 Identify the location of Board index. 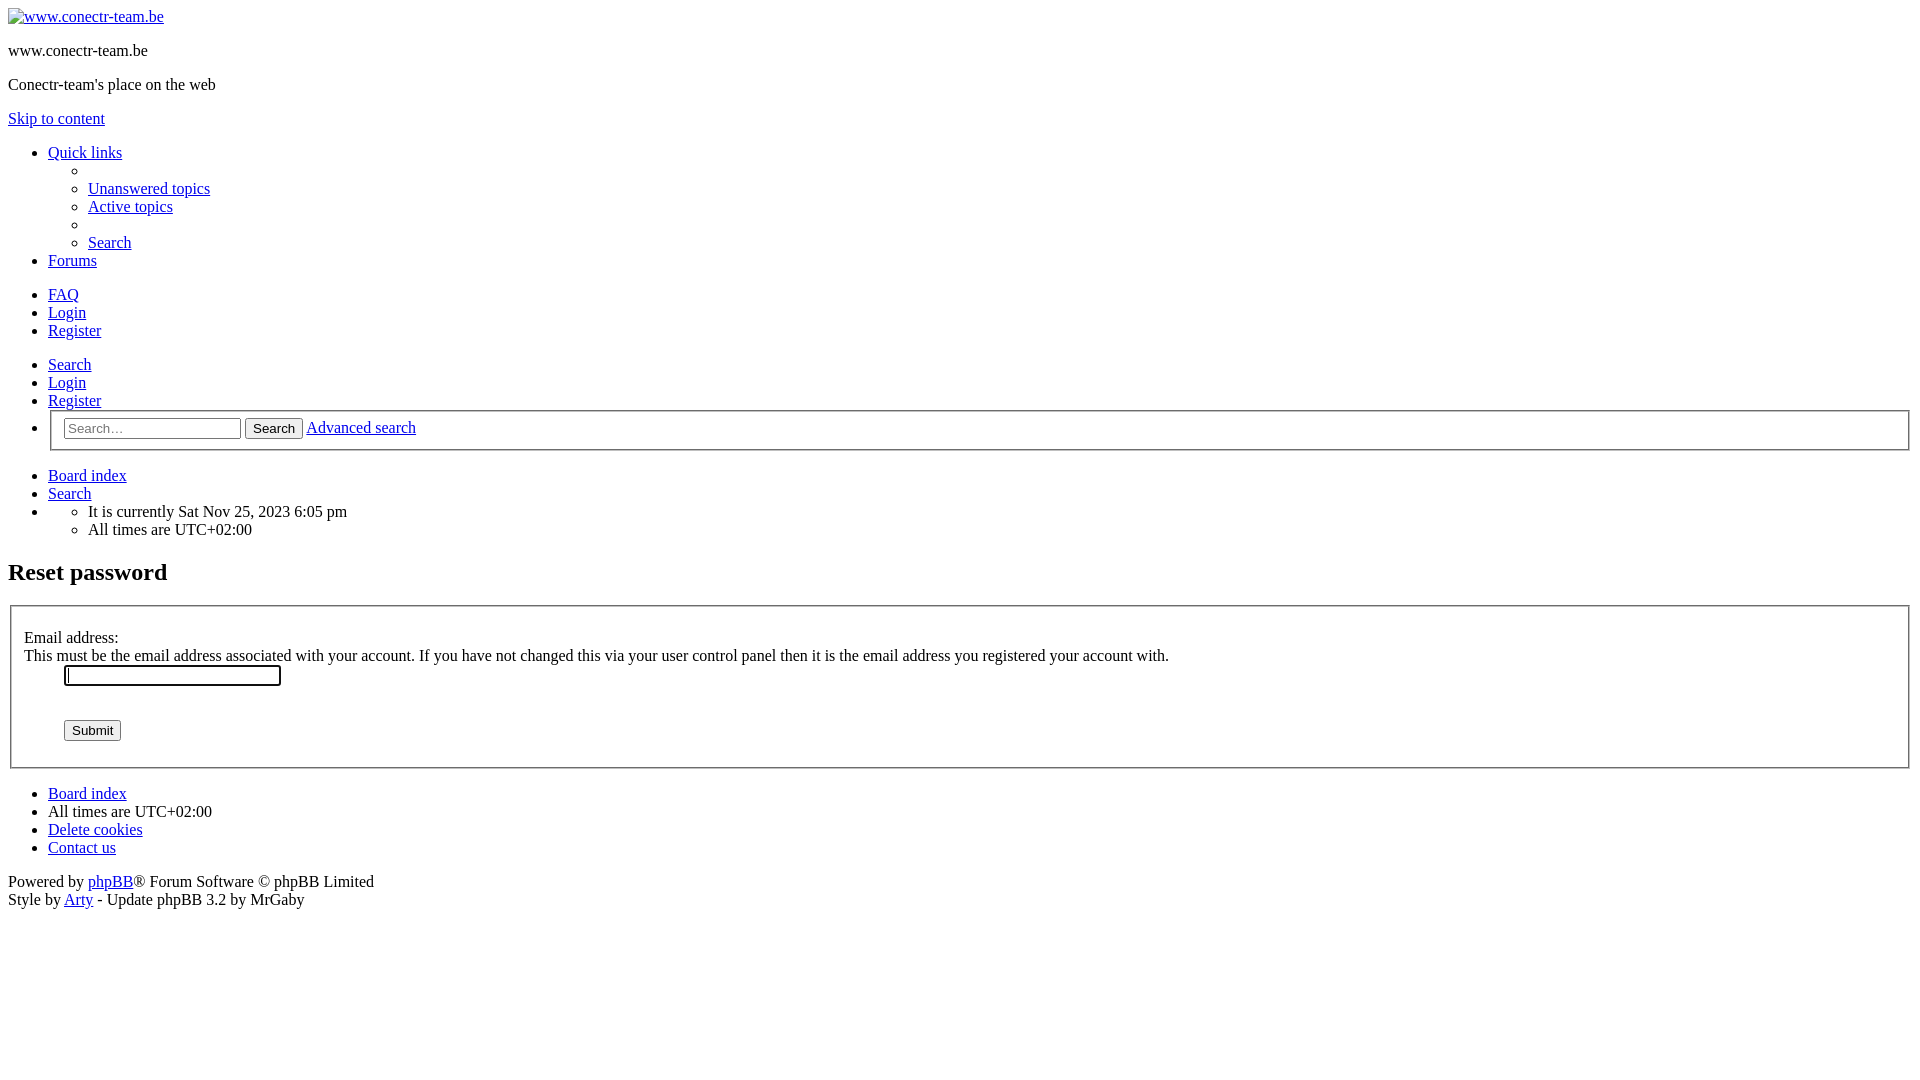
(88, 794).